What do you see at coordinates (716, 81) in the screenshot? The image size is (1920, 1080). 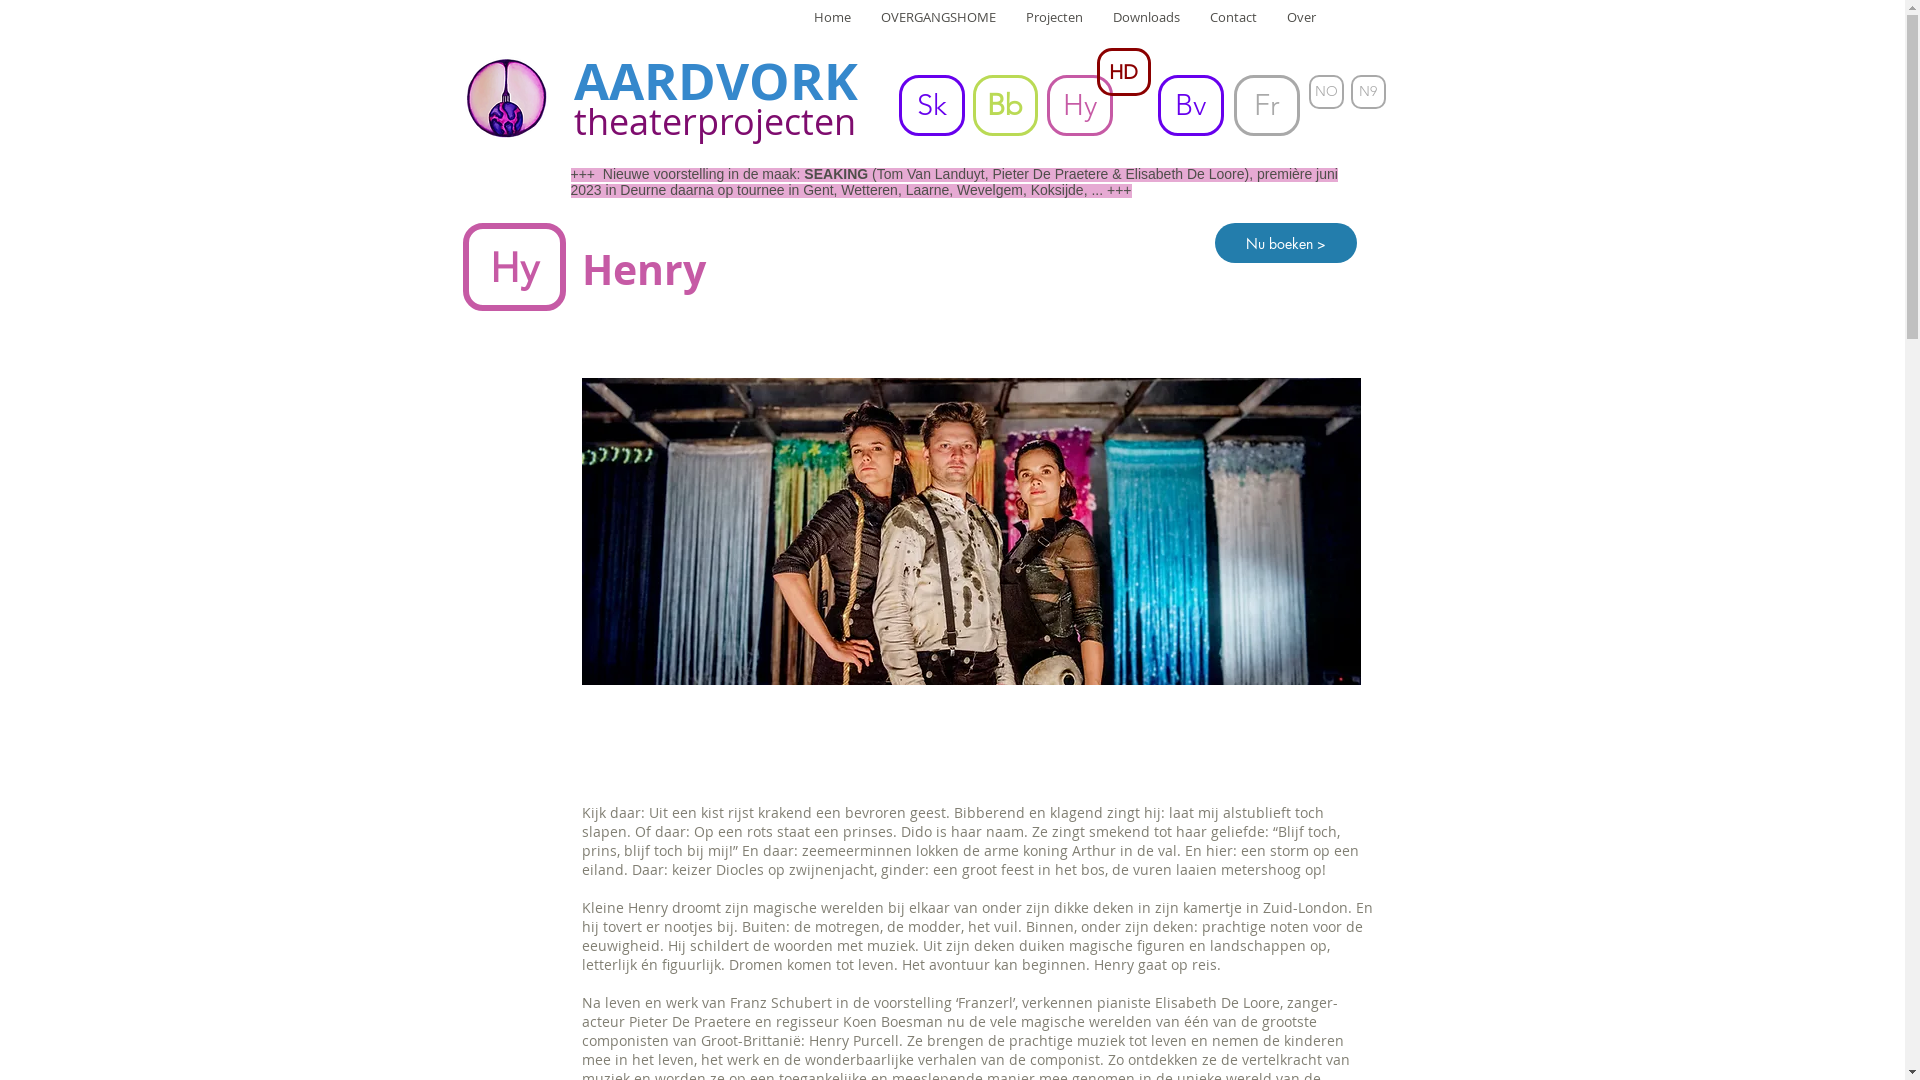 I see `AARDVORK` at bounding box center [716, 81].